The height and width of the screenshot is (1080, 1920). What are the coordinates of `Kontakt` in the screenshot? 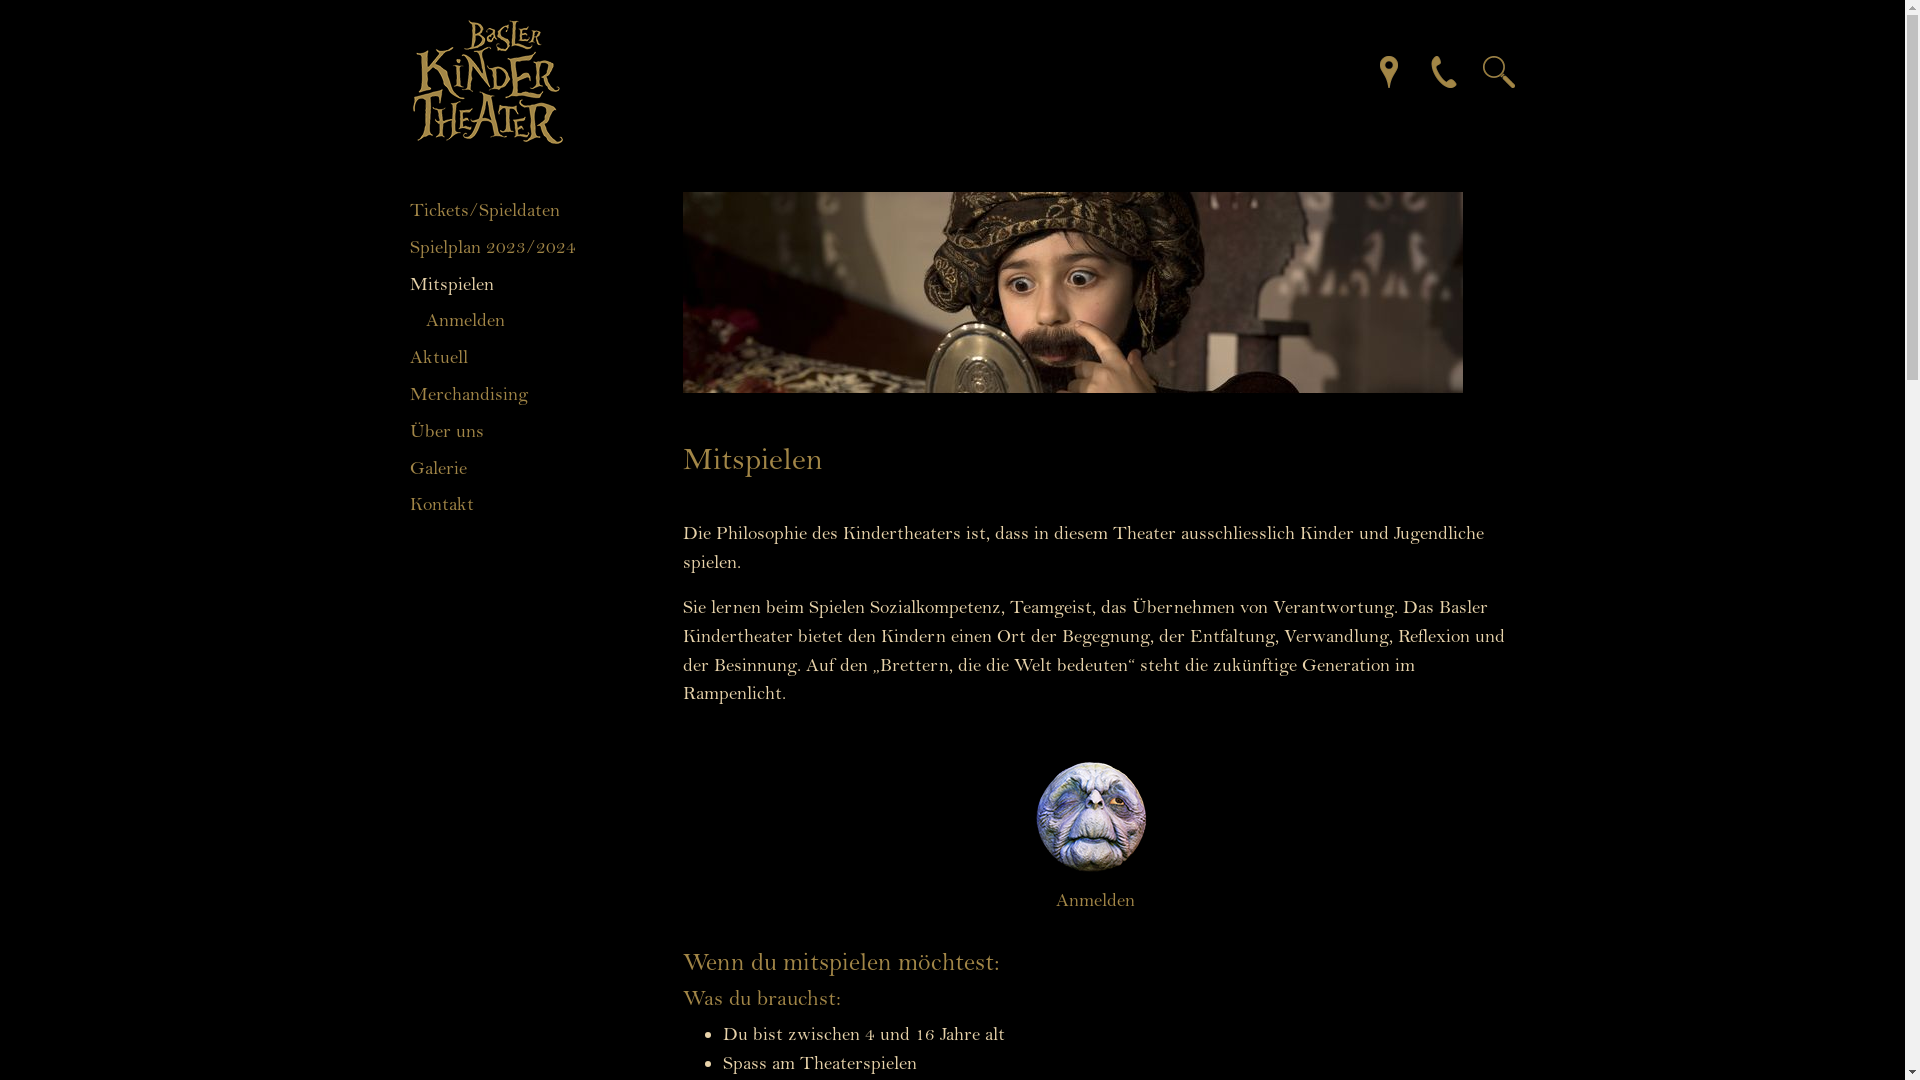 It's located at (526, 504).